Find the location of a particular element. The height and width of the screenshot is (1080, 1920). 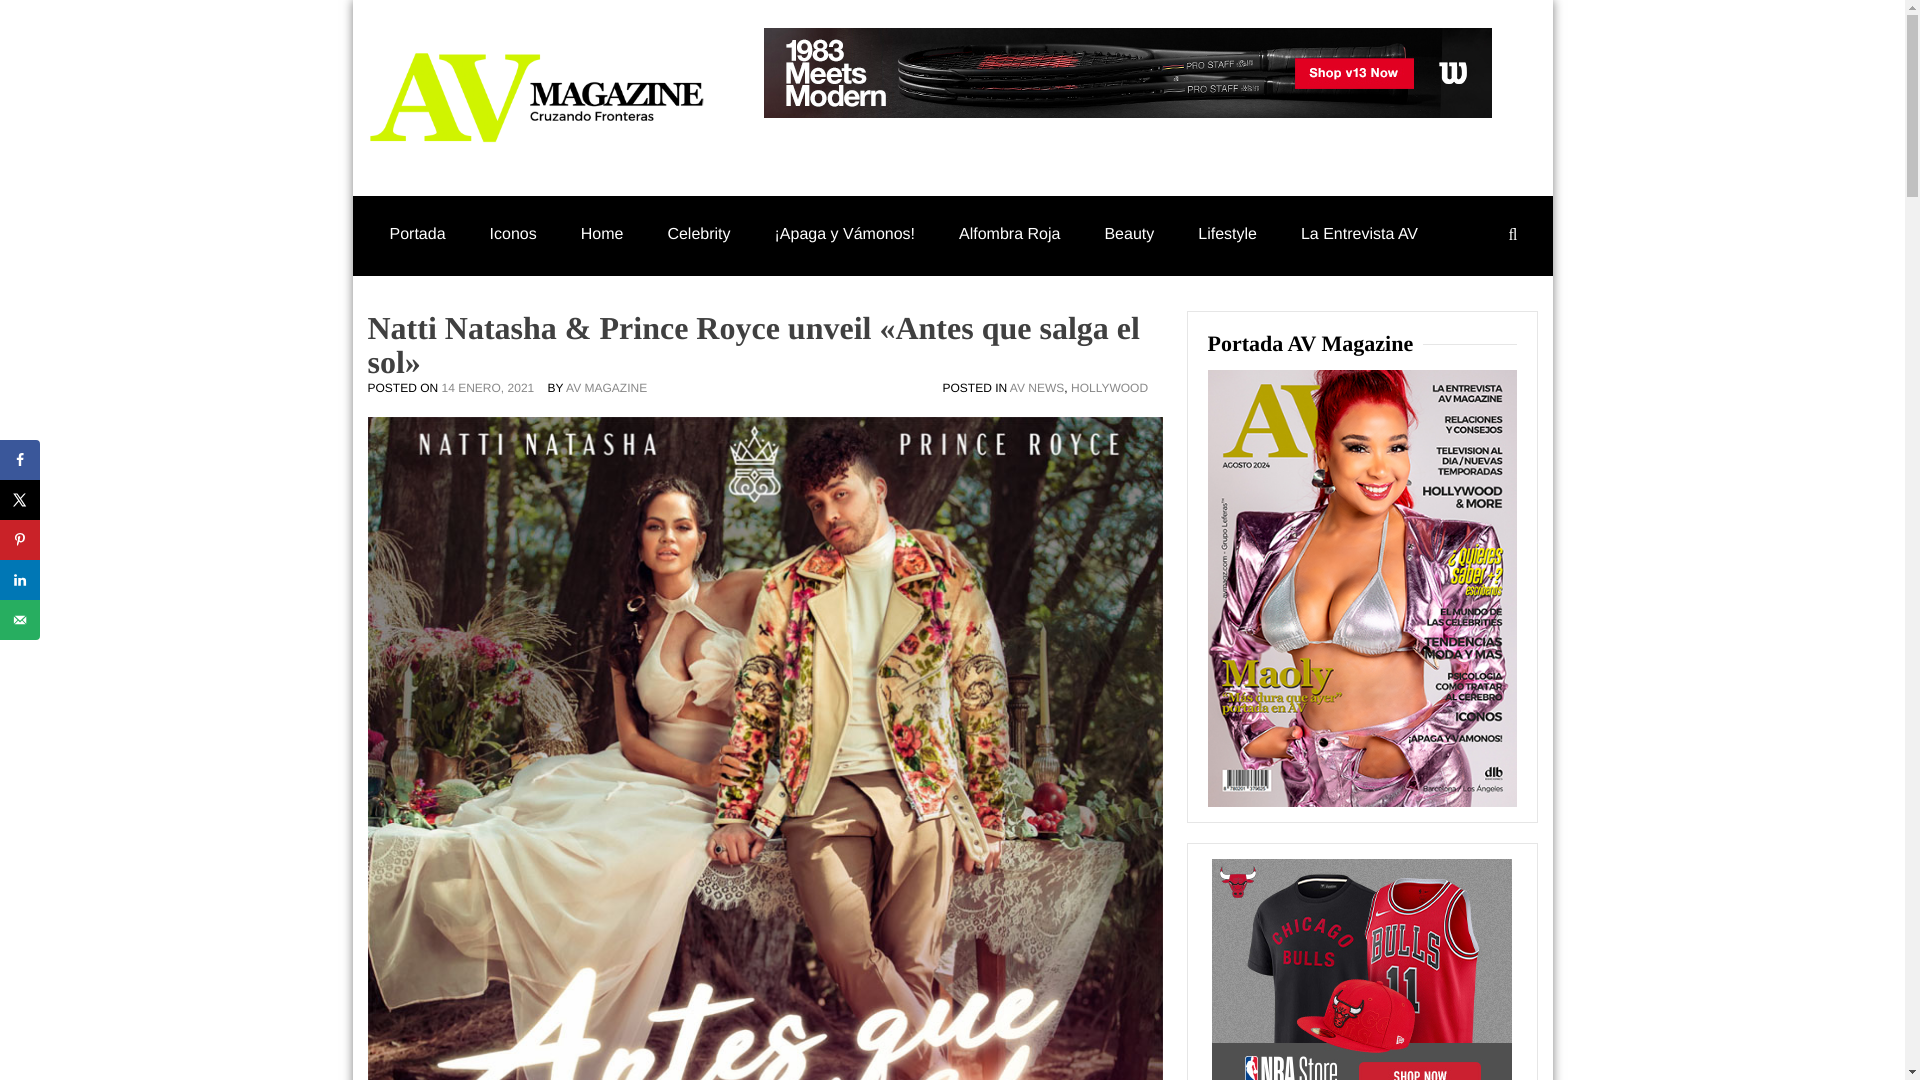

HOLLYWOOD is located at coordinates (1110, 388).